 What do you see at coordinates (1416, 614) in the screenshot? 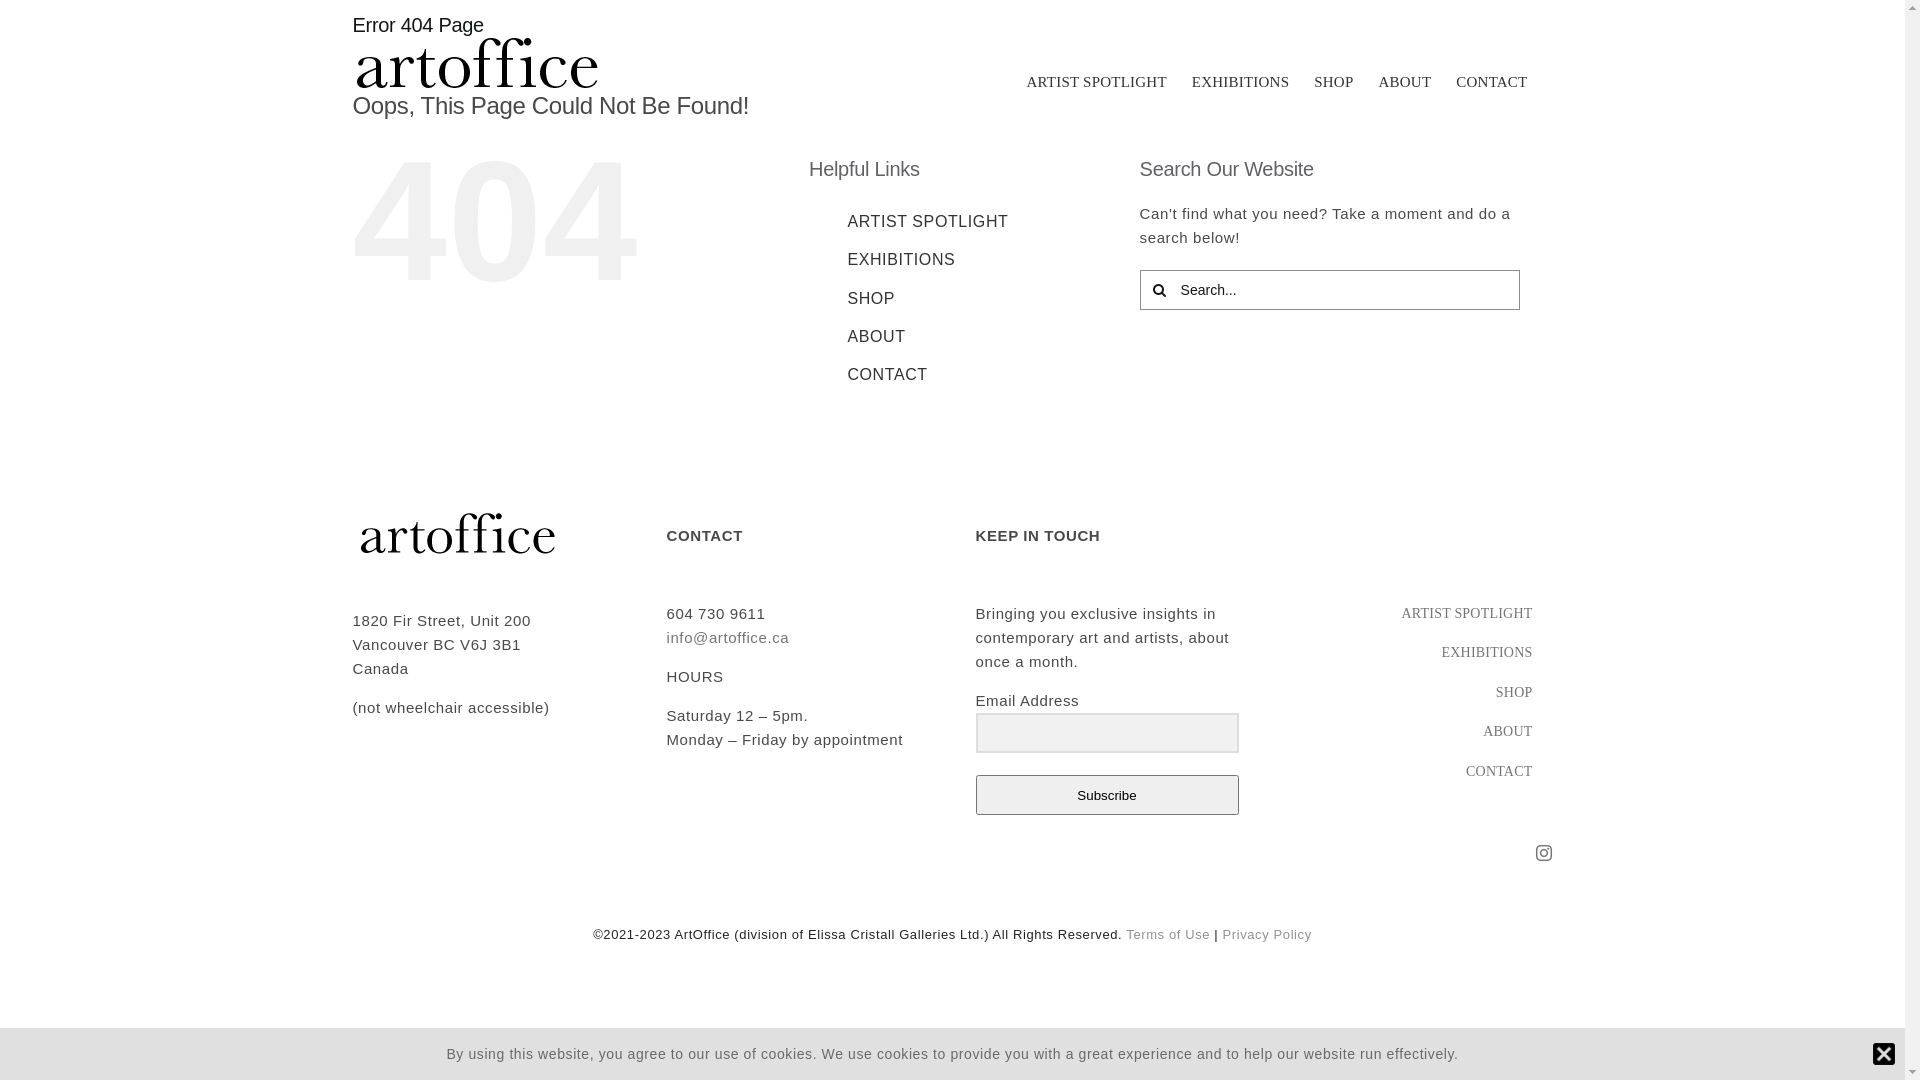
I see `ARTIST SPOTLIGHT` at bounding box center [1416, 614].